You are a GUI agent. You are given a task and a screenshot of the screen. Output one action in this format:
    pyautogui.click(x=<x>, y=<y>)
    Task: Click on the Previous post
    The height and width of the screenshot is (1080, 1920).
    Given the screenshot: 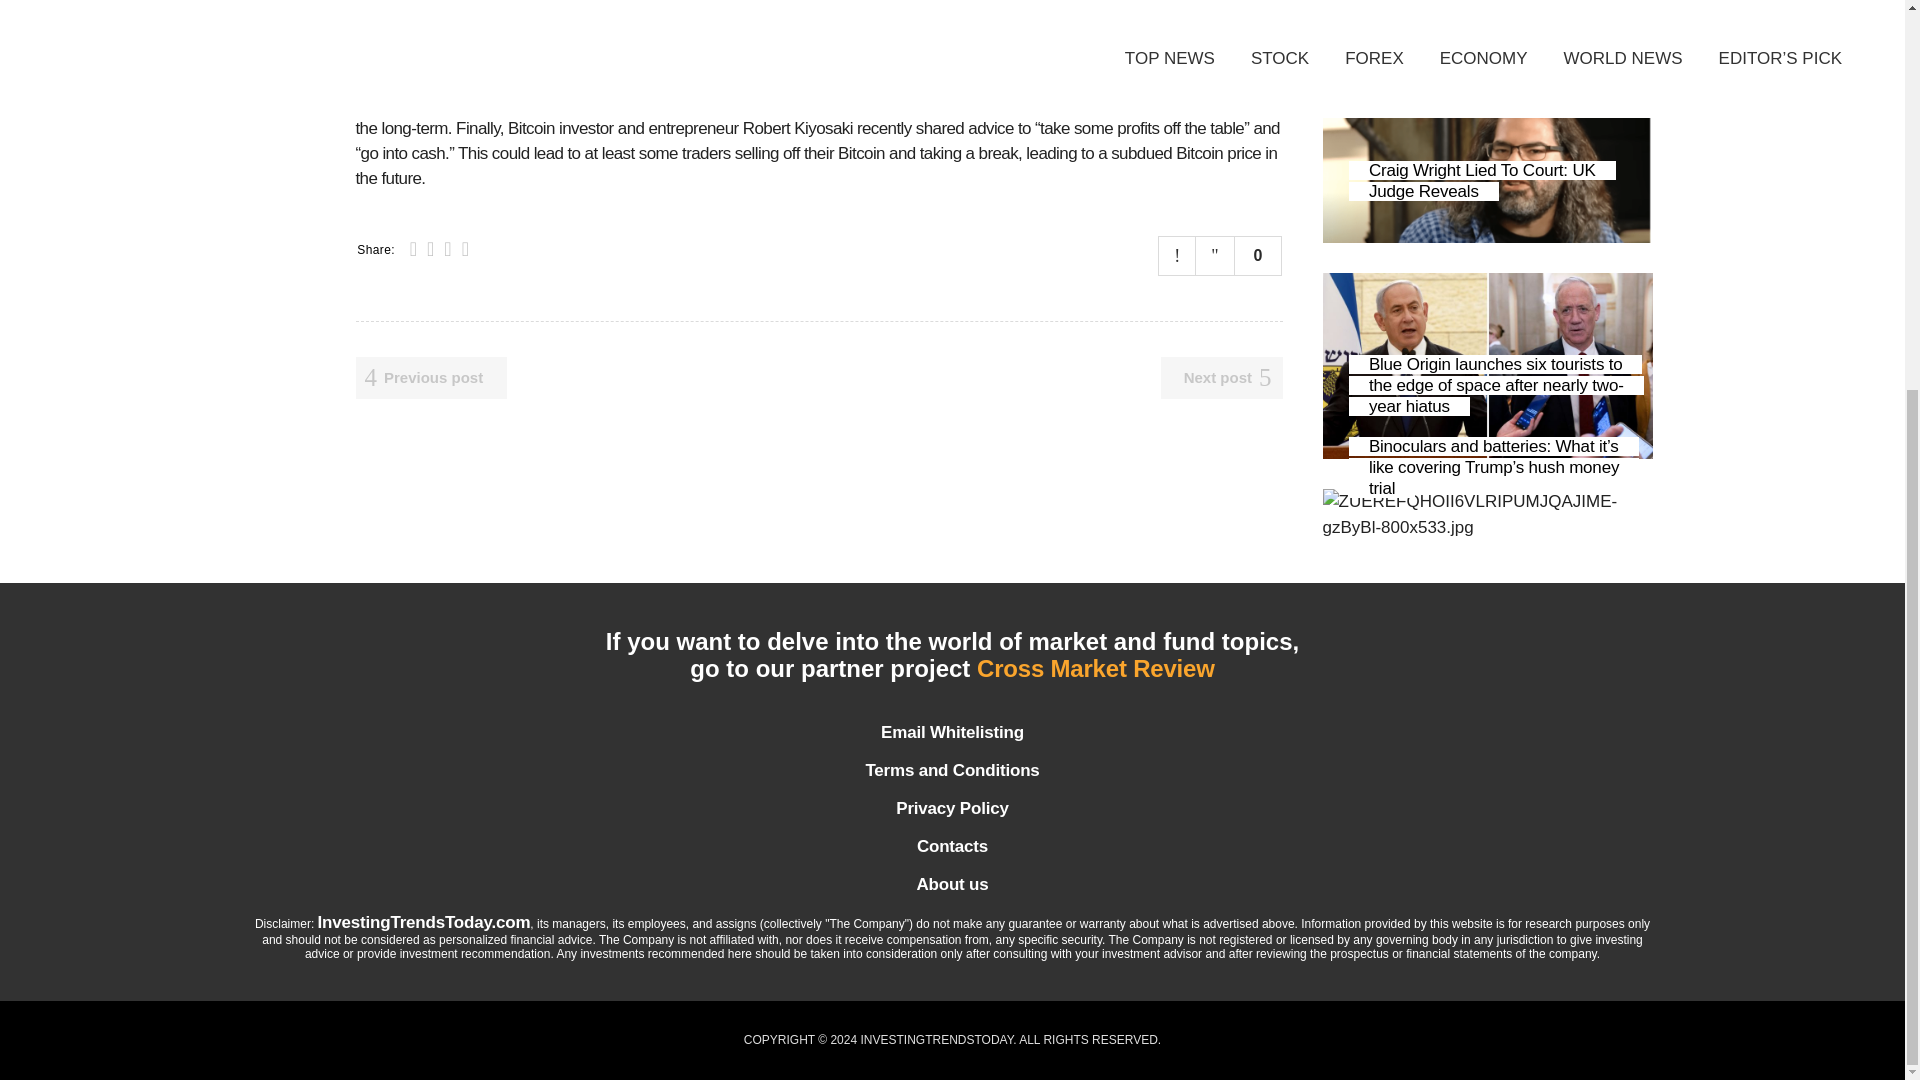 What is the action you would take?
    pyautogui.click(x=432, y=378)
    